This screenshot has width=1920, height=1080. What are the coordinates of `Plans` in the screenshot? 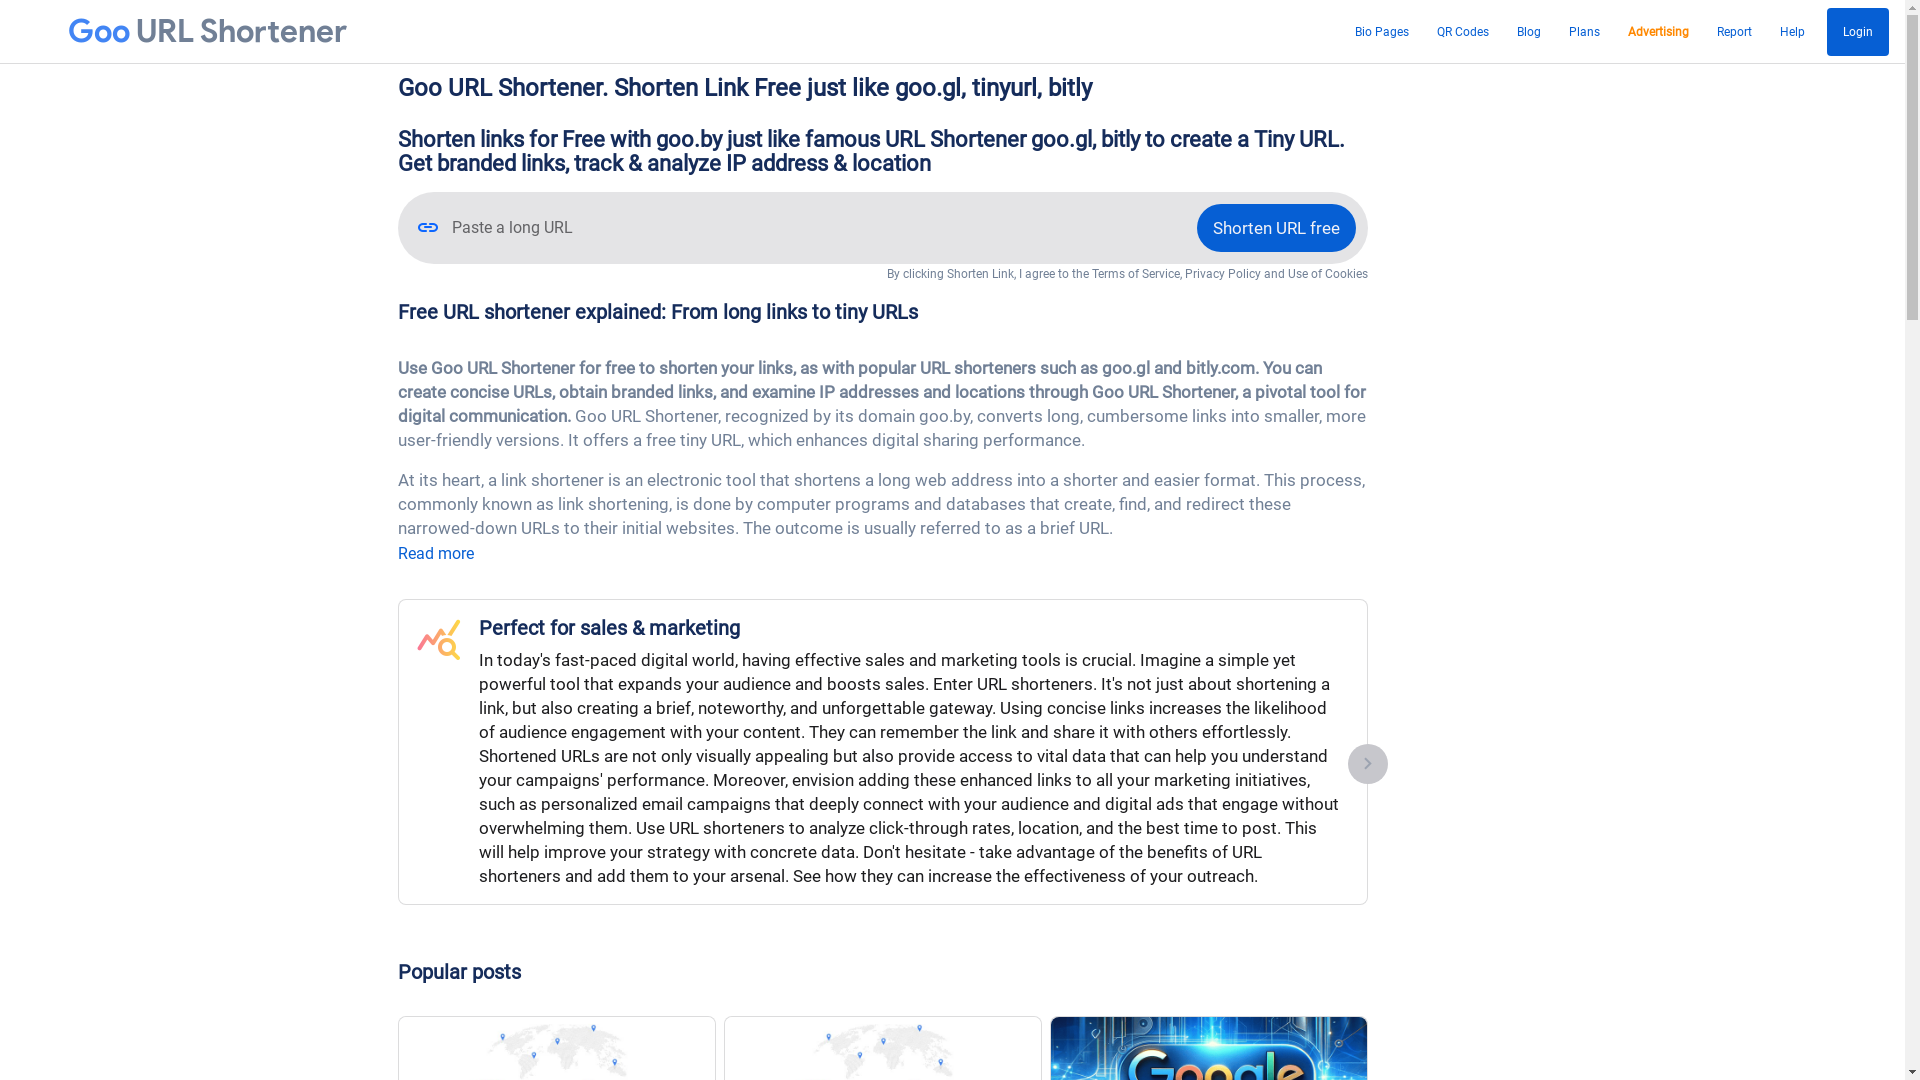 It's located at (1584, 32).